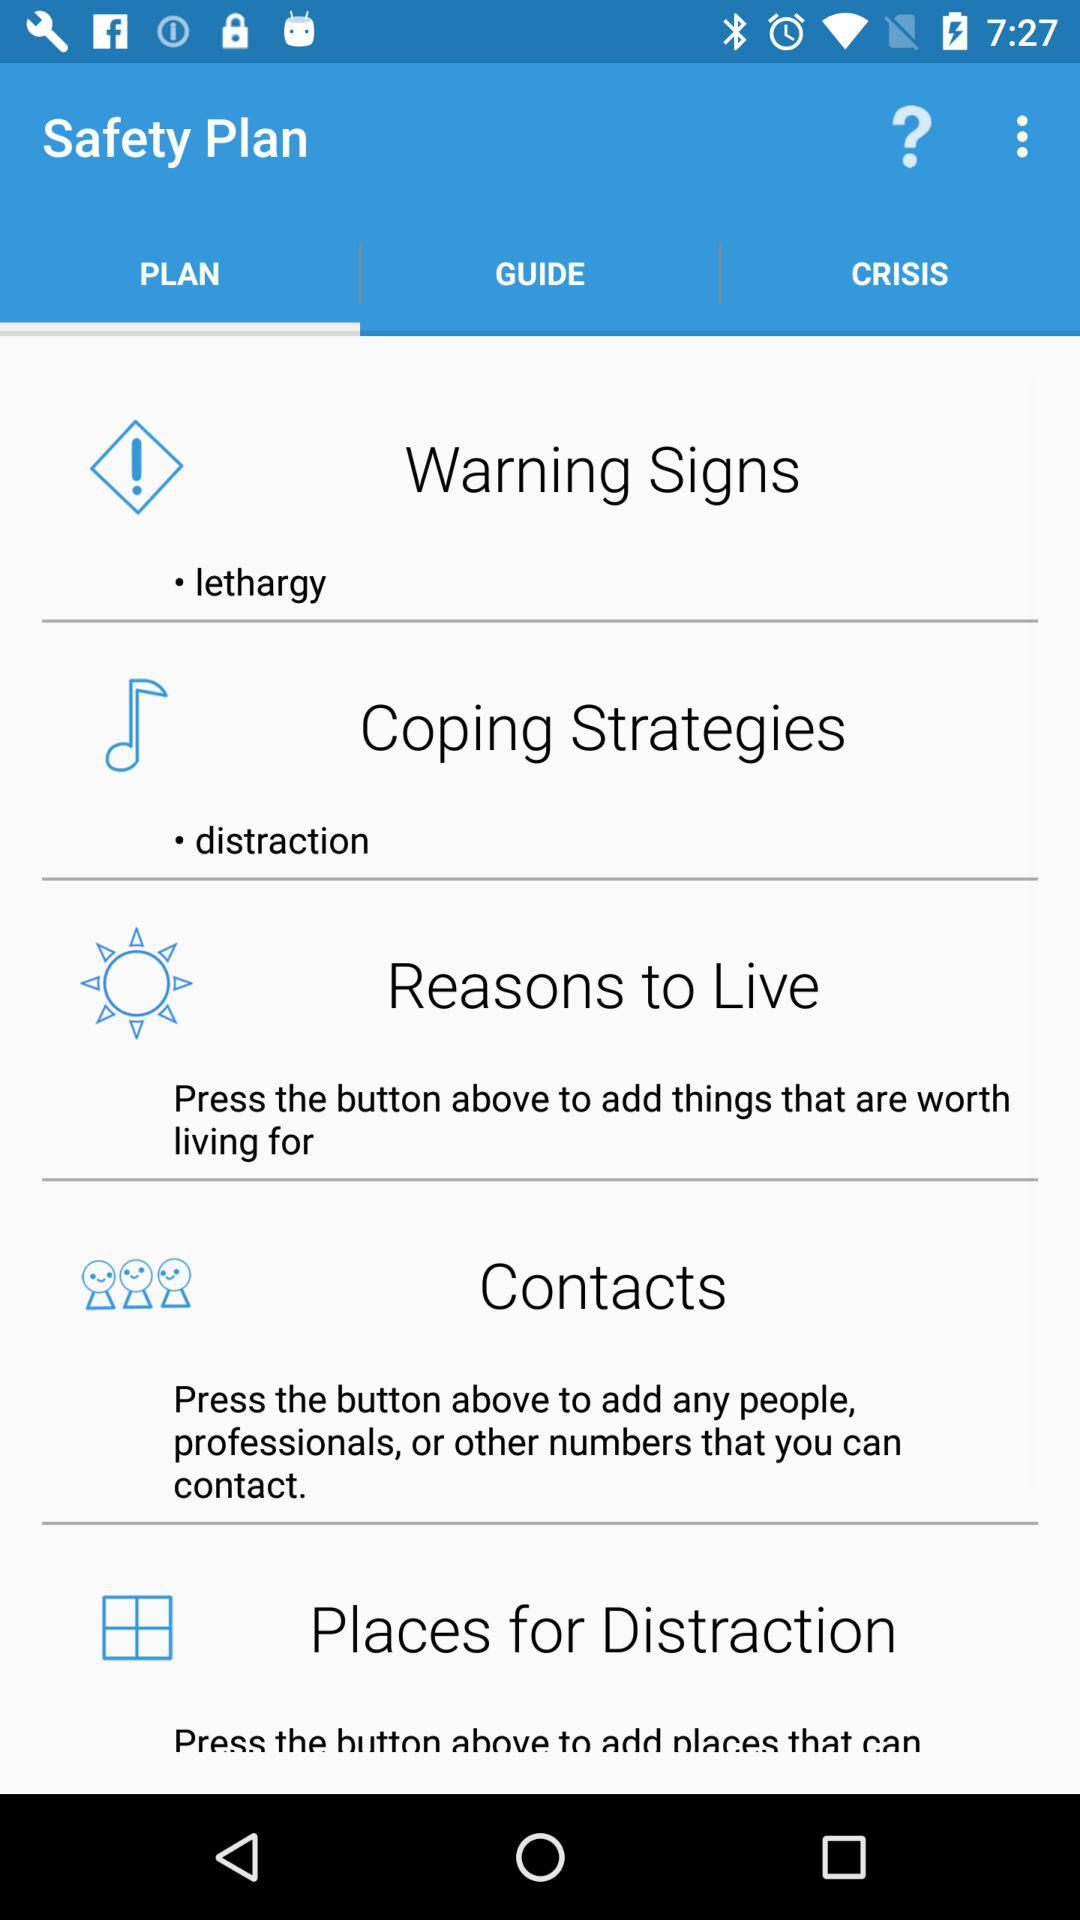  I want to click on swipe to guide app, so click(540, 272).